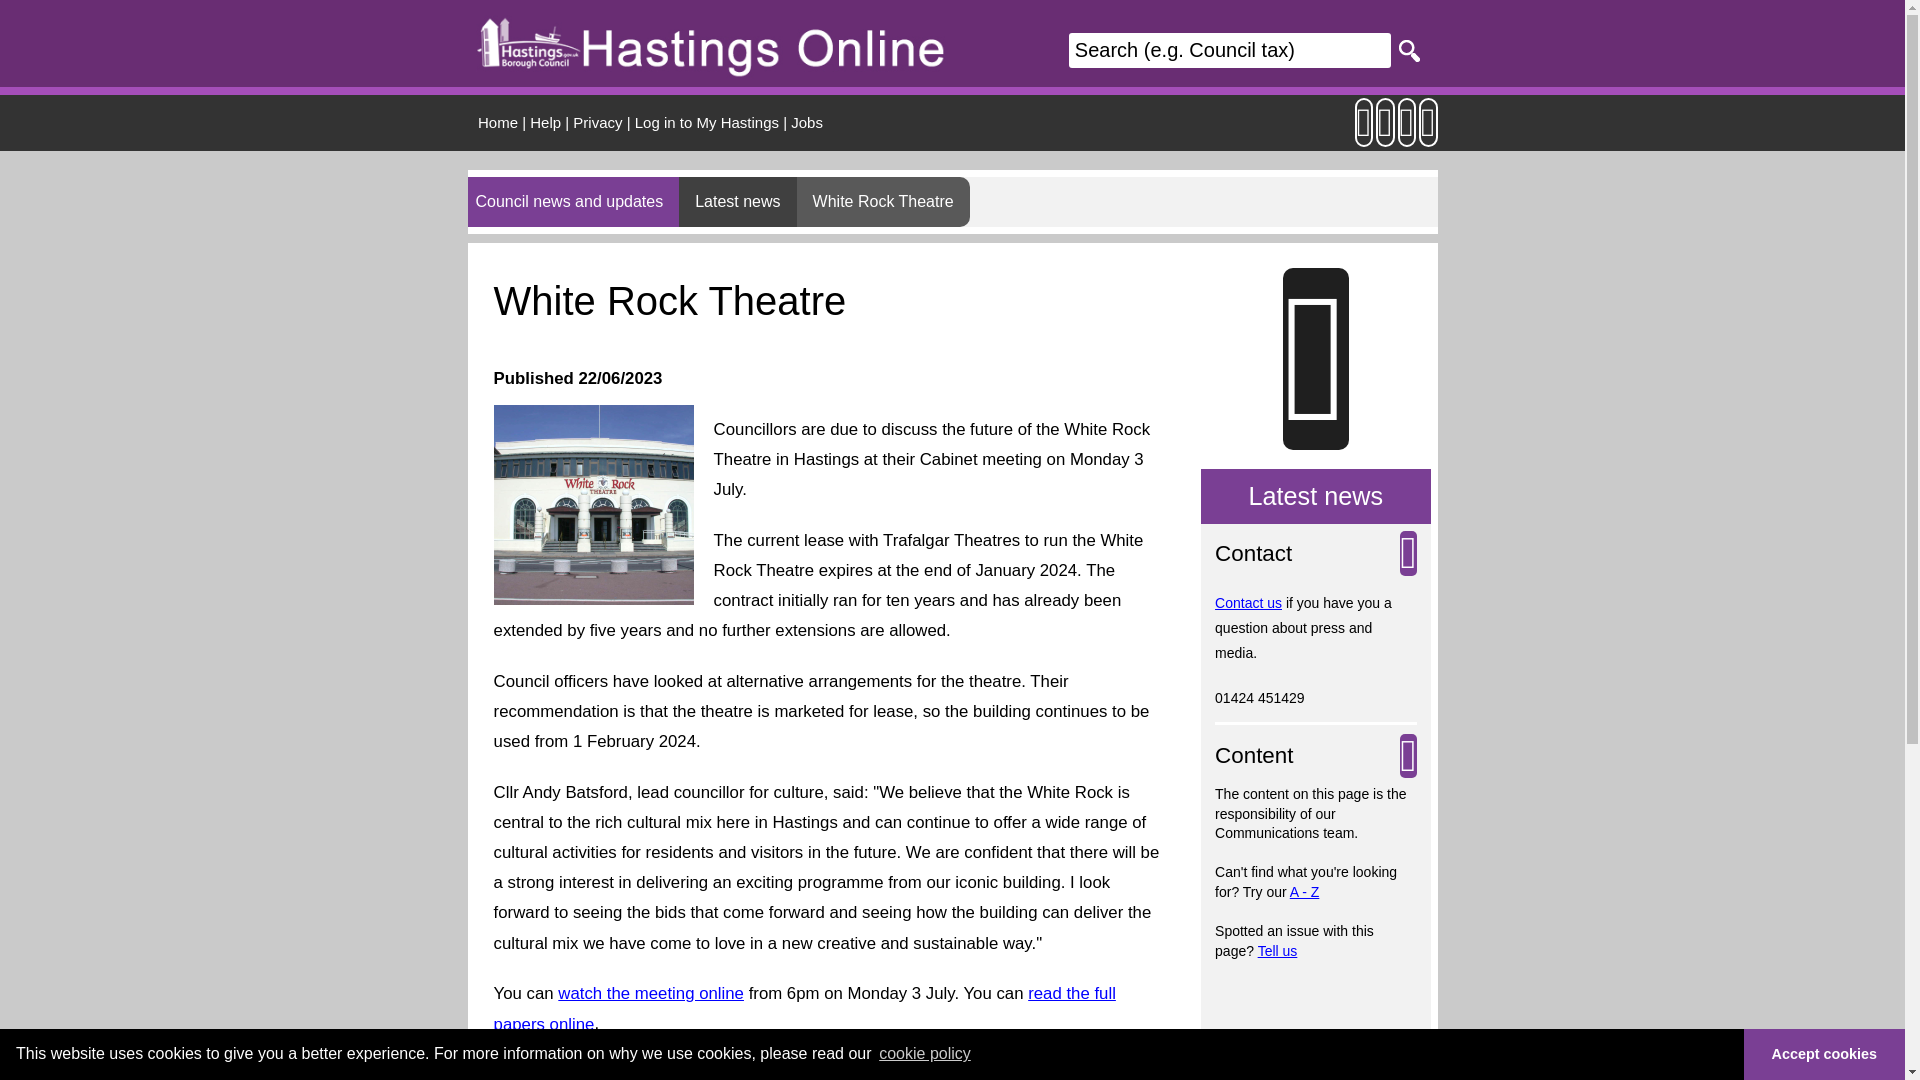 The height and width of the screenshot is (1080, 1920). I want to click on ModGov link to the Cabinet agenda for 3 July 2023, so click(804, 1008).